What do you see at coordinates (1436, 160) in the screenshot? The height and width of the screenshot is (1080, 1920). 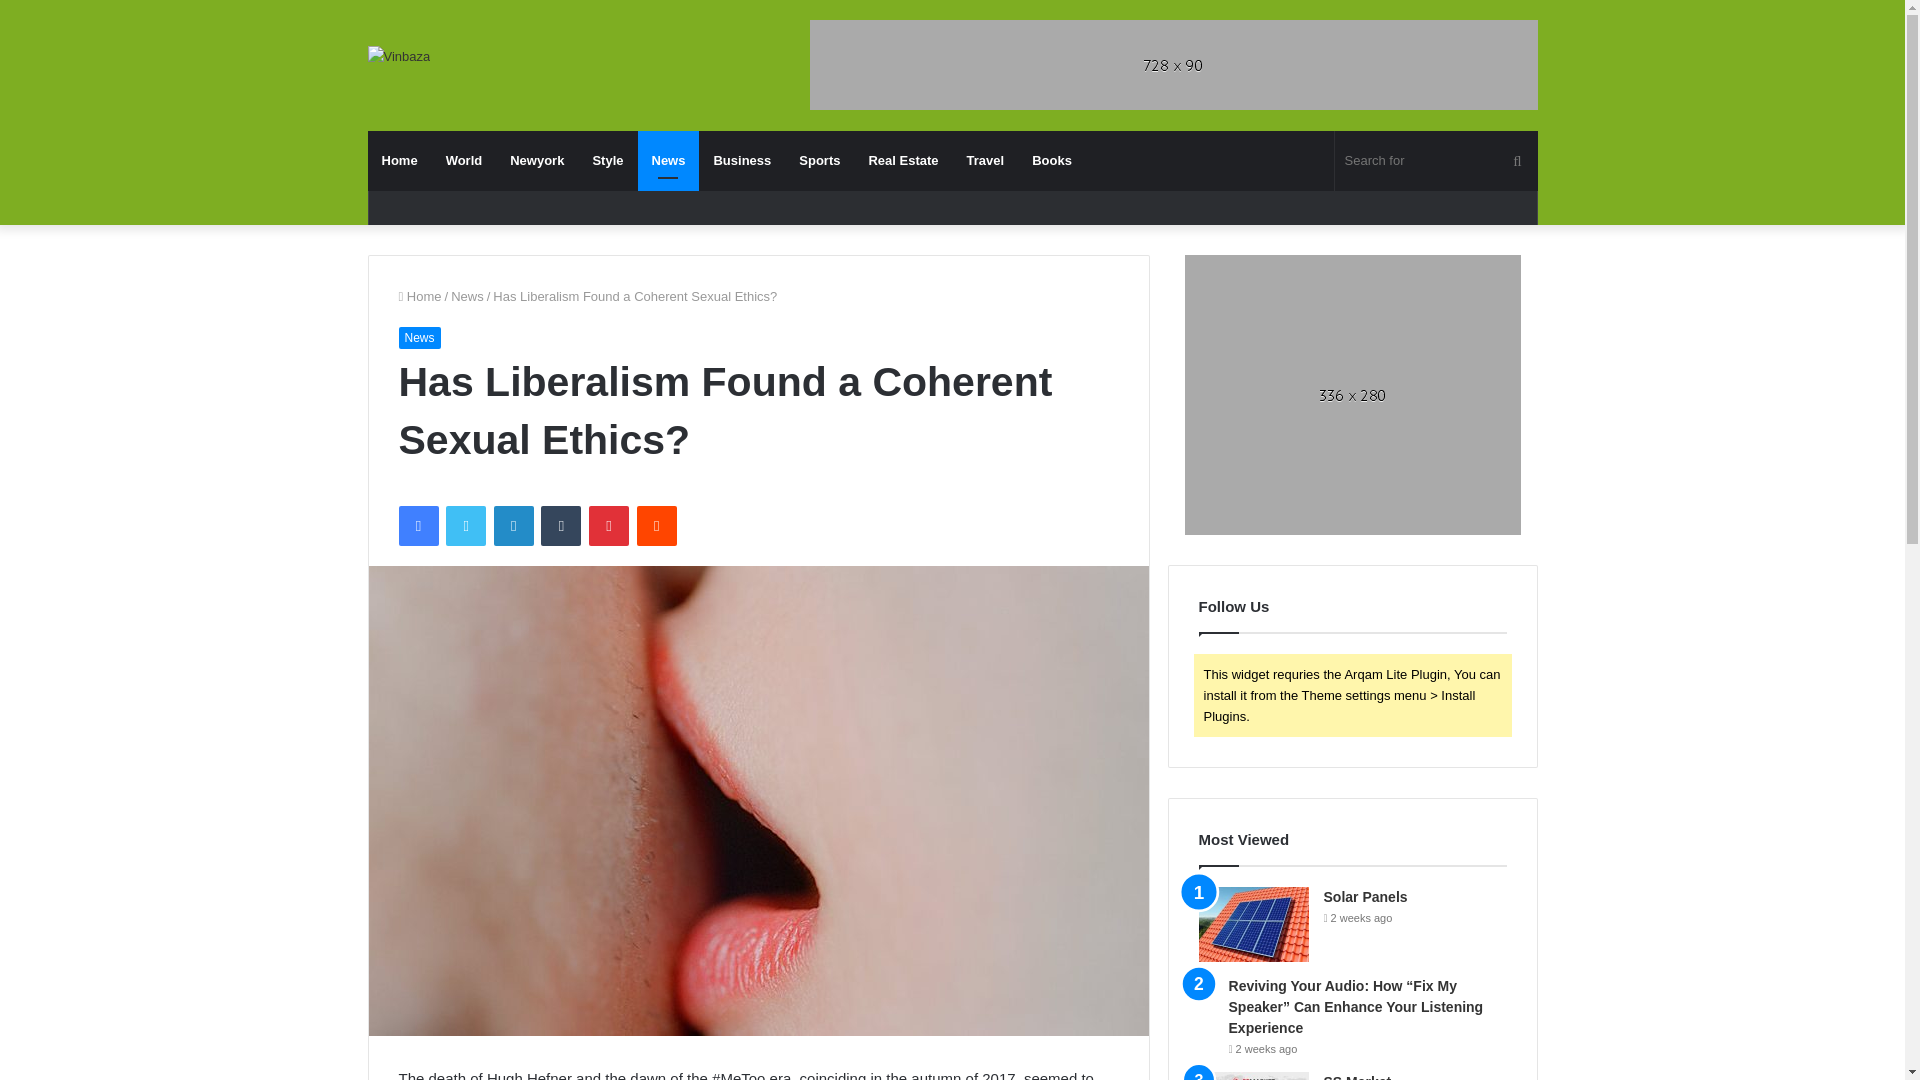 I see `Search for` at bounding box center [1436, 160].